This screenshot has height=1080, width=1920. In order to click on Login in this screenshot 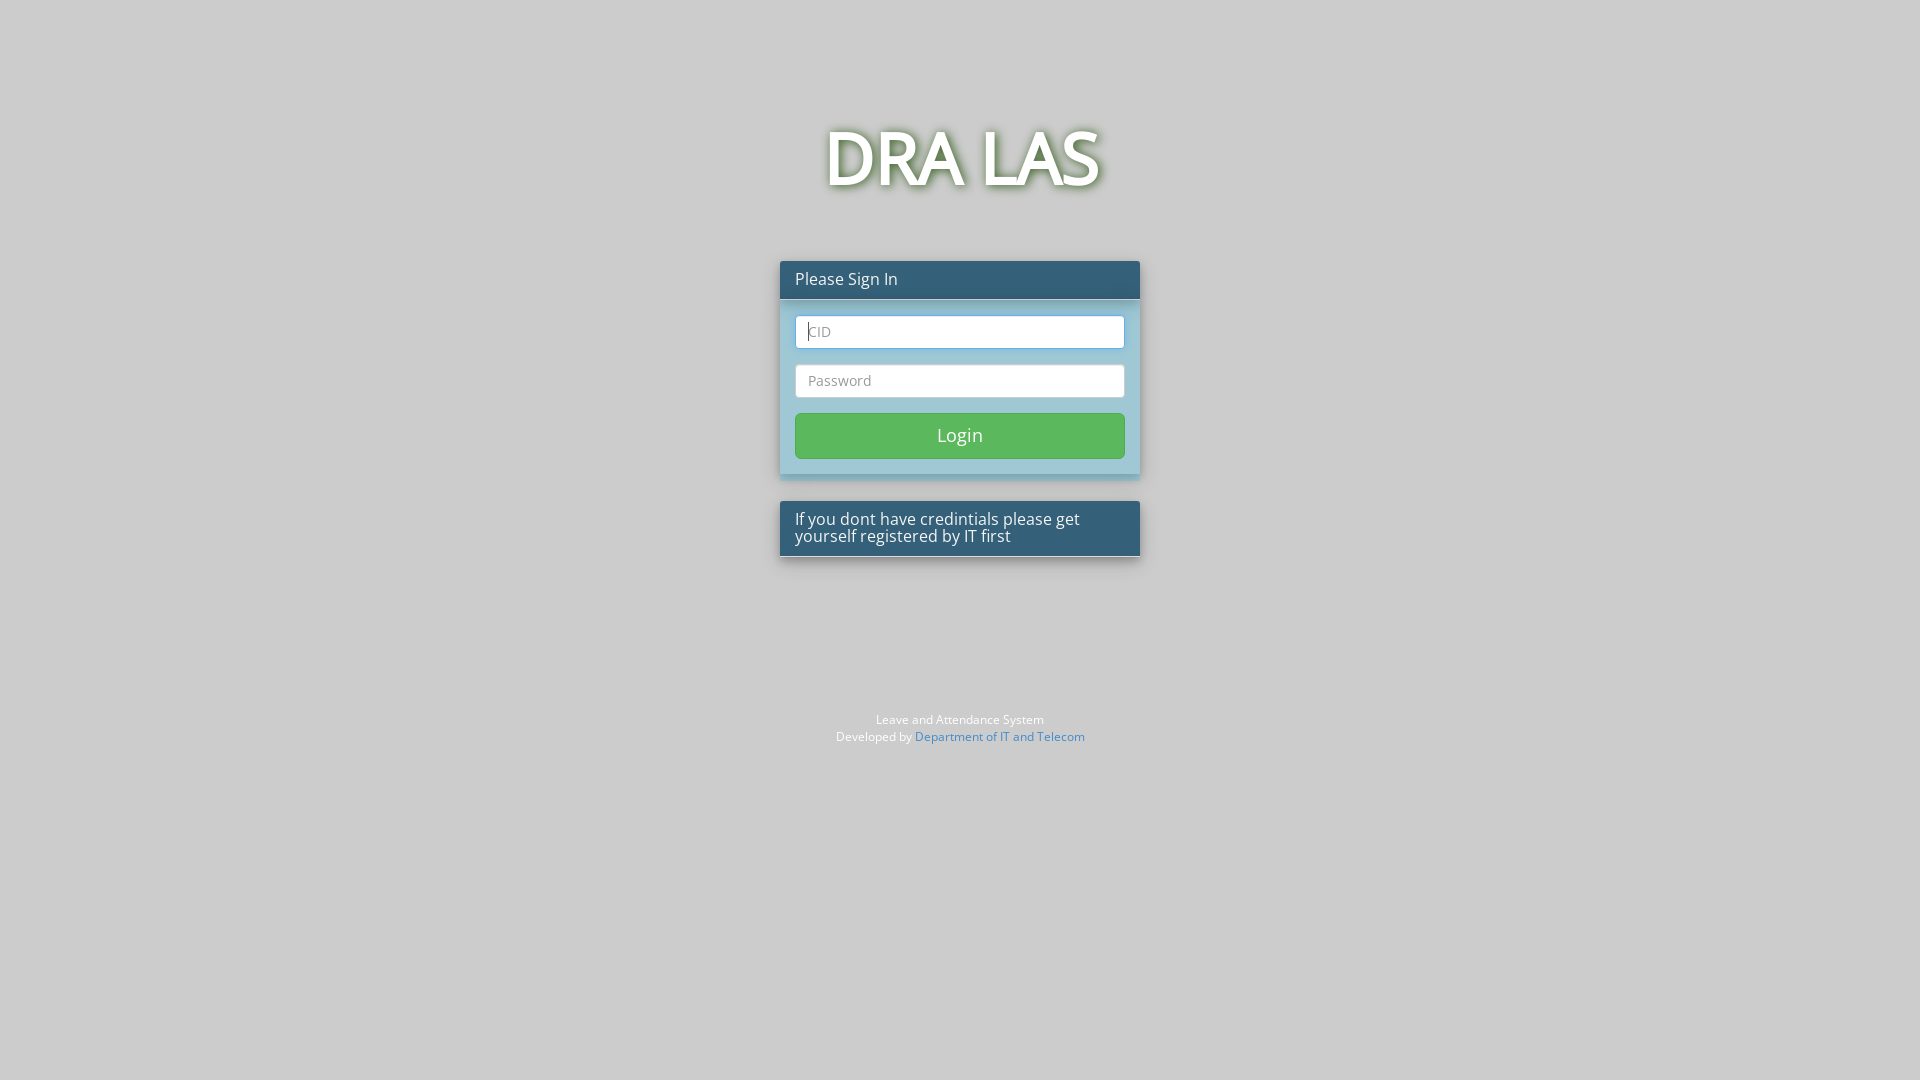, I will do `click(960, 436)`.